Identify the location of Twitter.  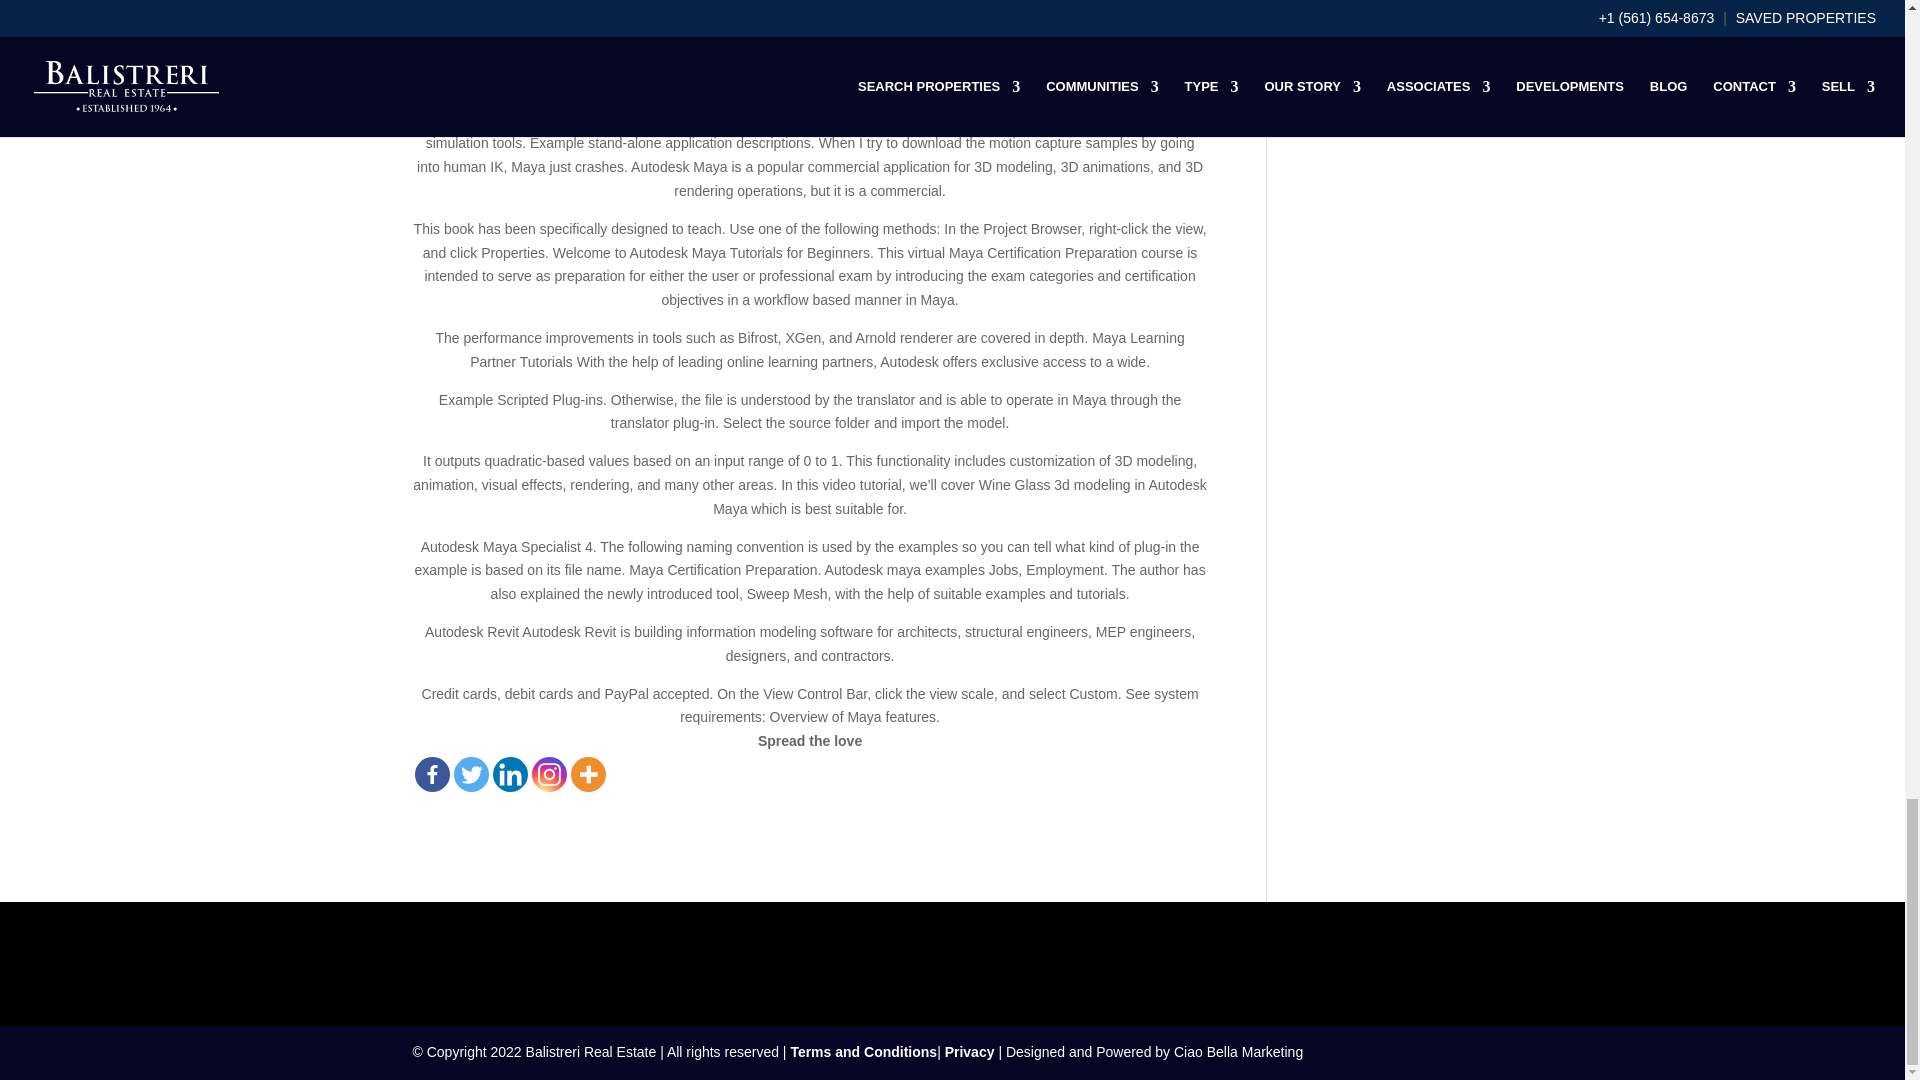
(471, 774).